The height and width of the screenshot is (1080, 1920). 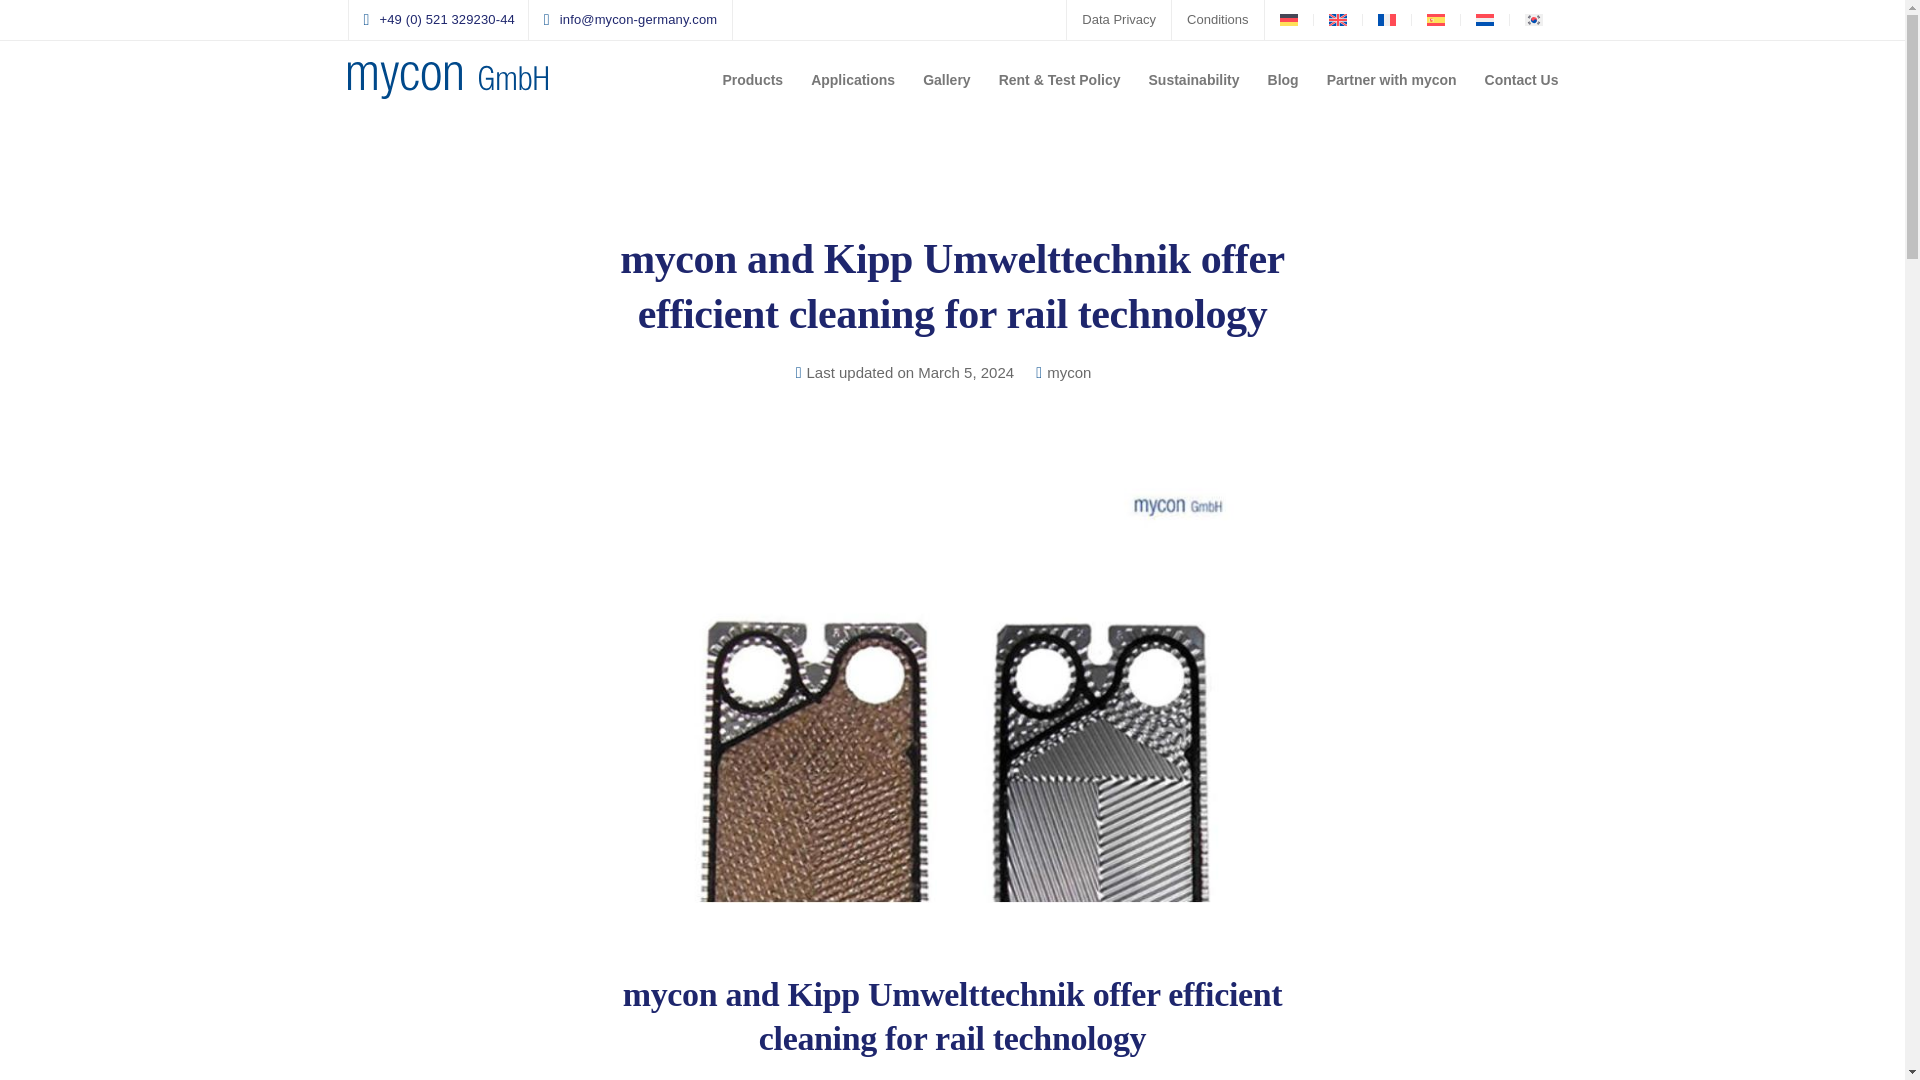 What do you see at coordinates (1068, 373) in the screenshot?
I see `Posts by mycon` at bounding box center [1068, 373].